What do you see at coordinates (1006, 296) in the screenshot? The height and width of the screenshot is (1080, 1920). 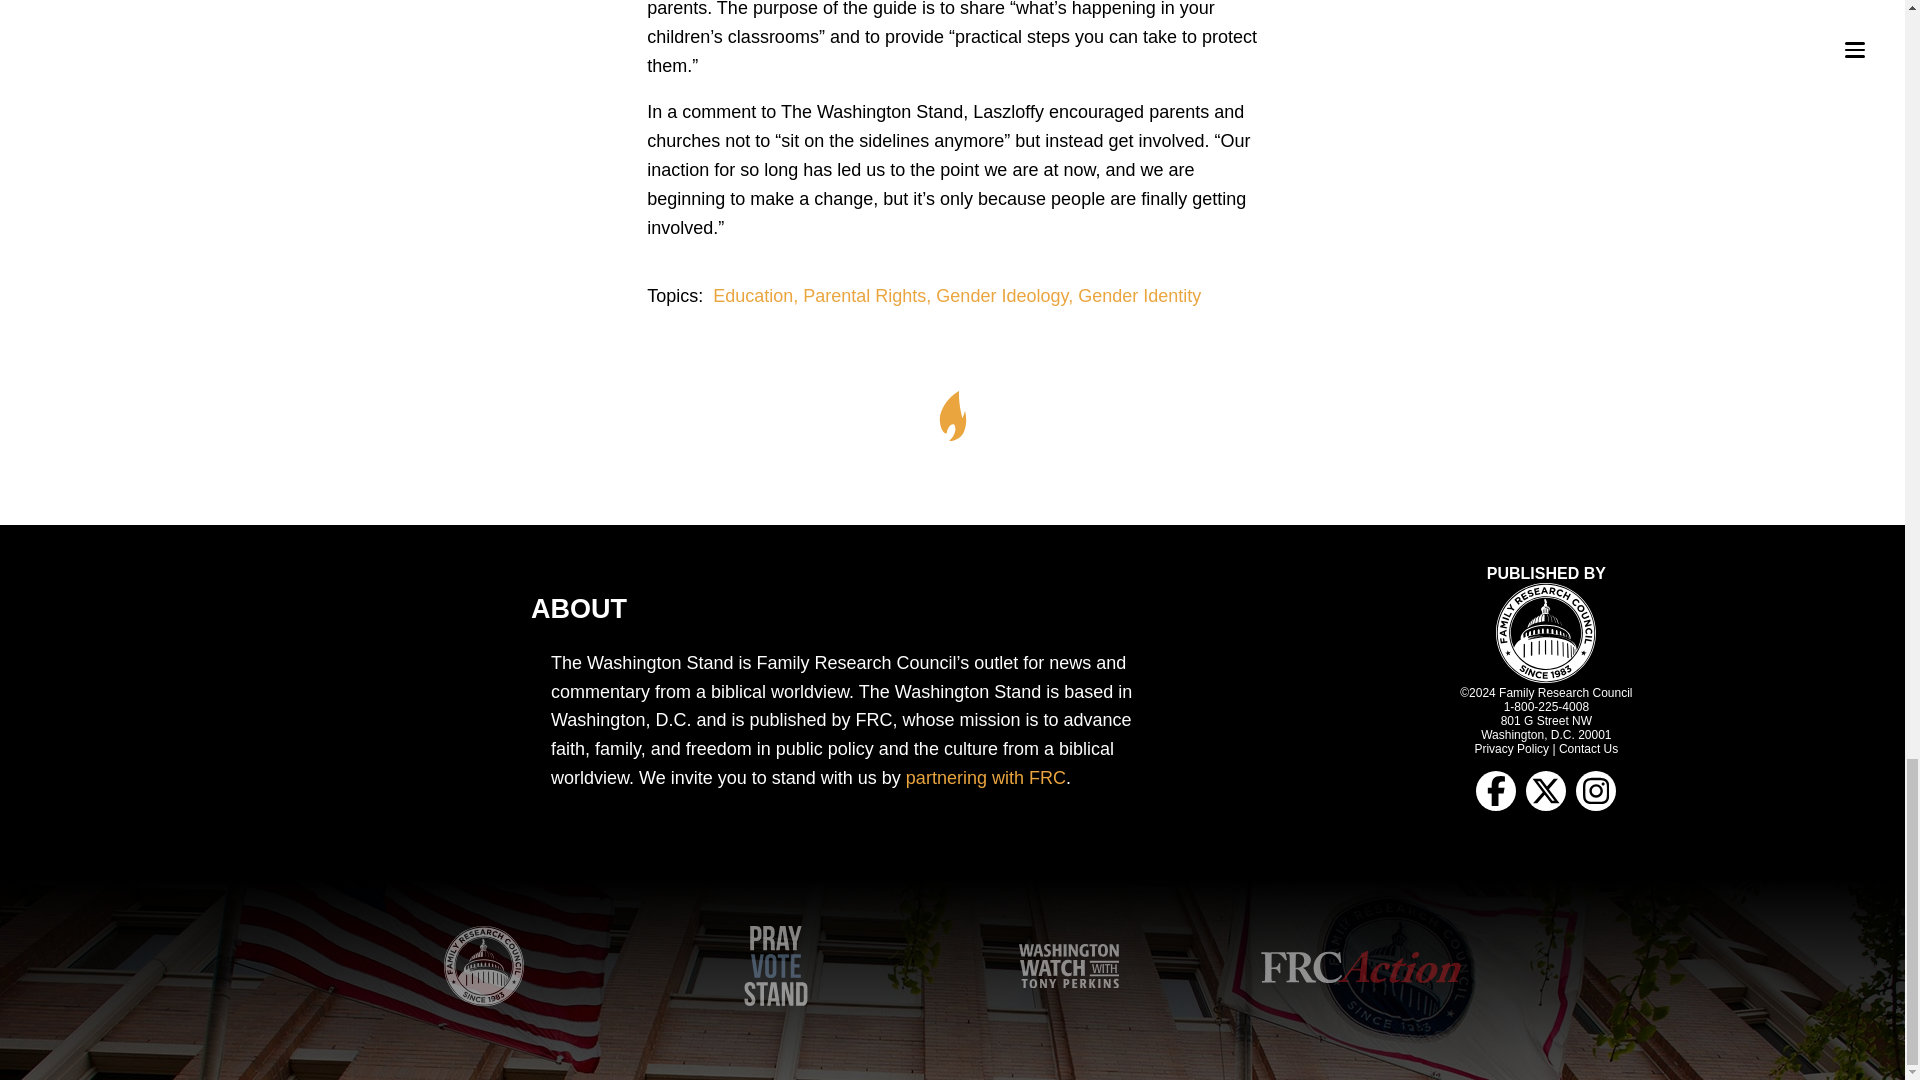 I see `Gender Ideology,` at bounding box center [1006, 296].